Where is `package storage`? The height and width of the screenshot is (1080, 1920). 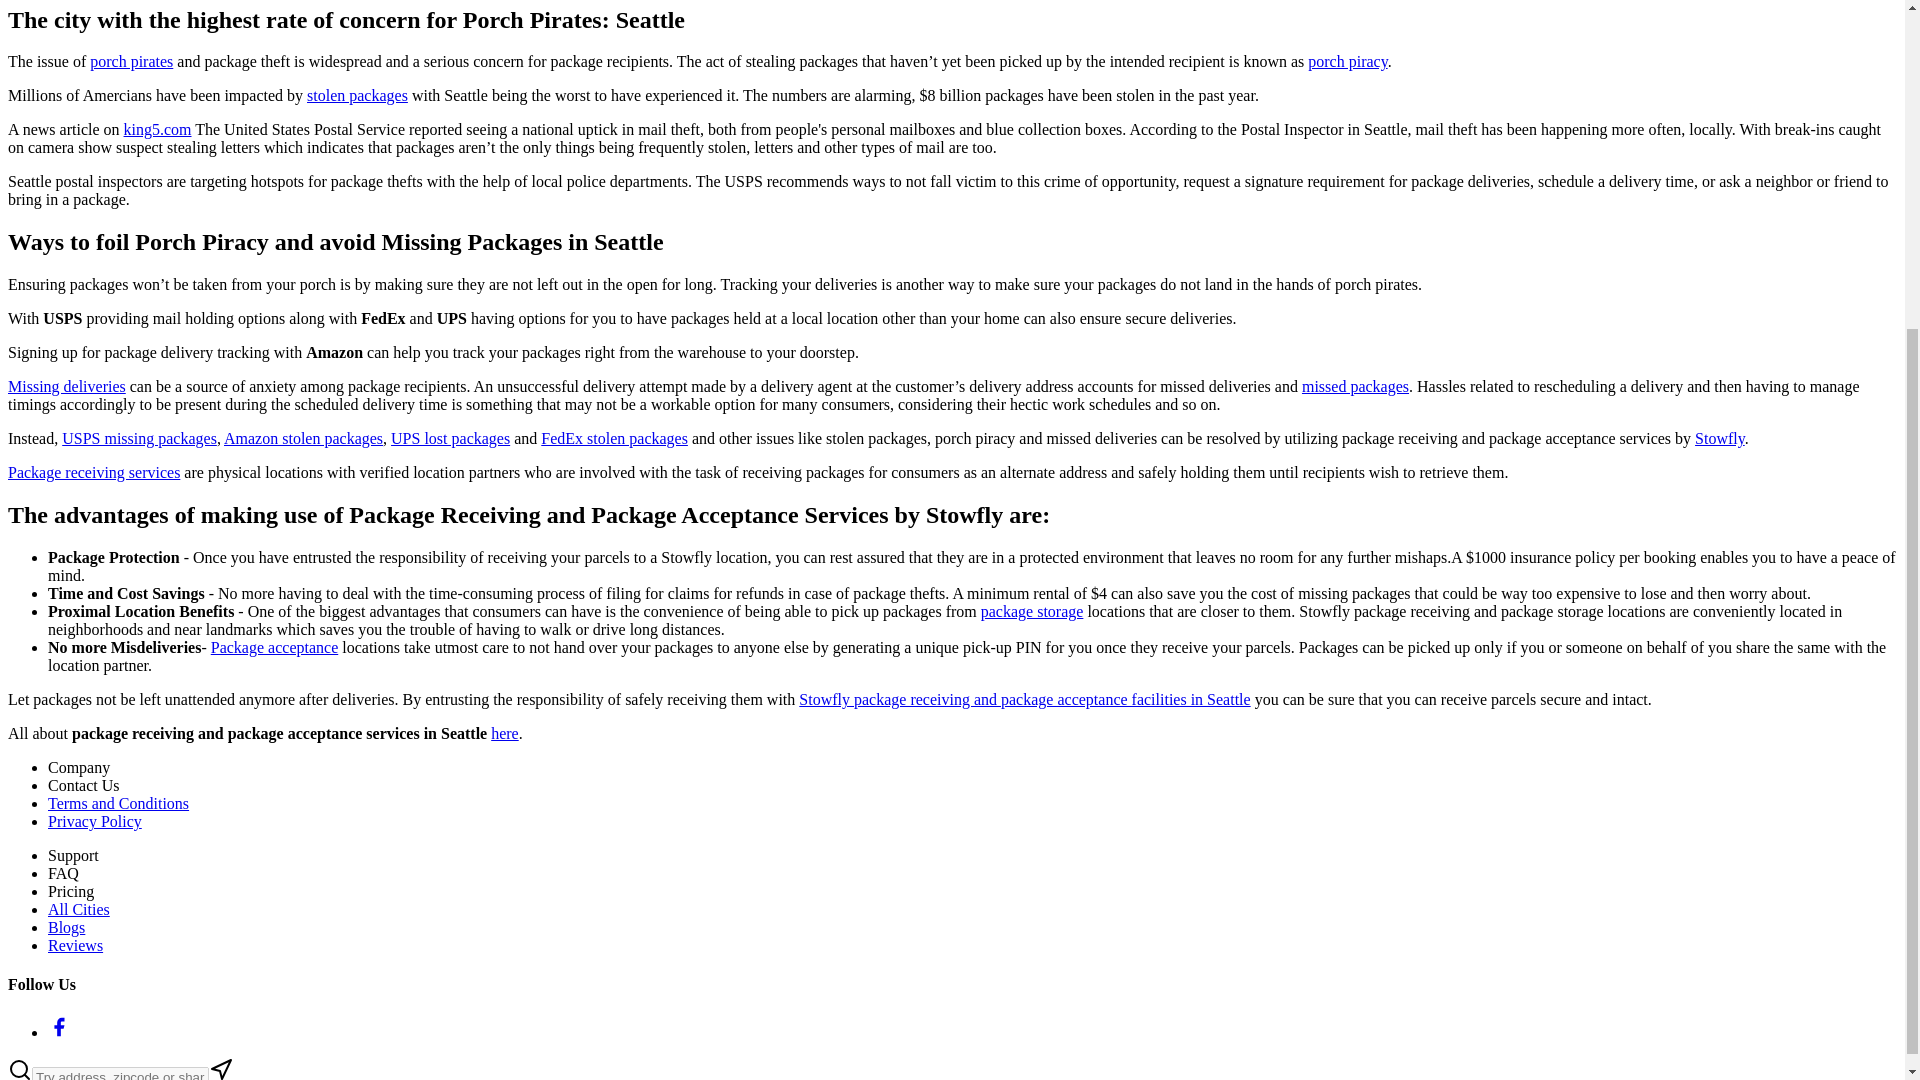 package storage is located at coordinates (1032, 610).